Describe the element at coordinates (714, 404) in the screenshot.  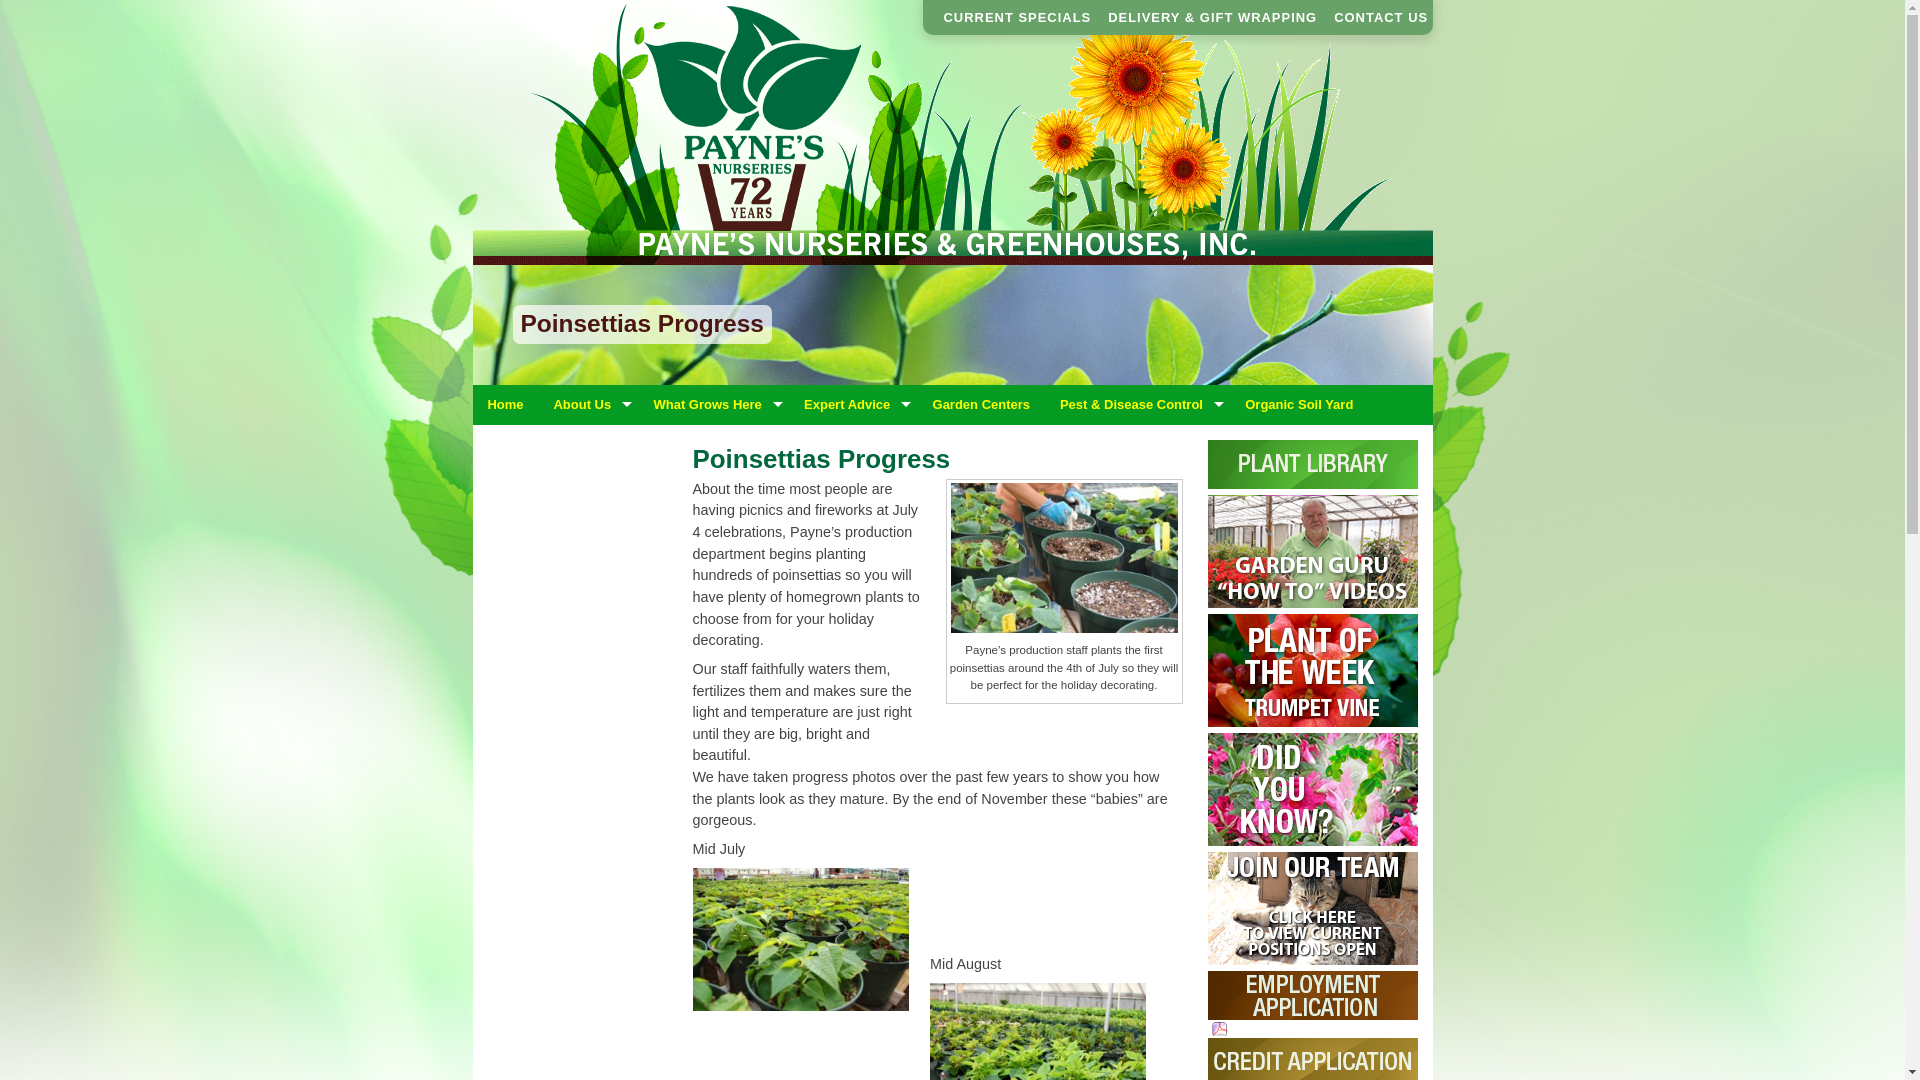
I see `What Grows Here` at that location.